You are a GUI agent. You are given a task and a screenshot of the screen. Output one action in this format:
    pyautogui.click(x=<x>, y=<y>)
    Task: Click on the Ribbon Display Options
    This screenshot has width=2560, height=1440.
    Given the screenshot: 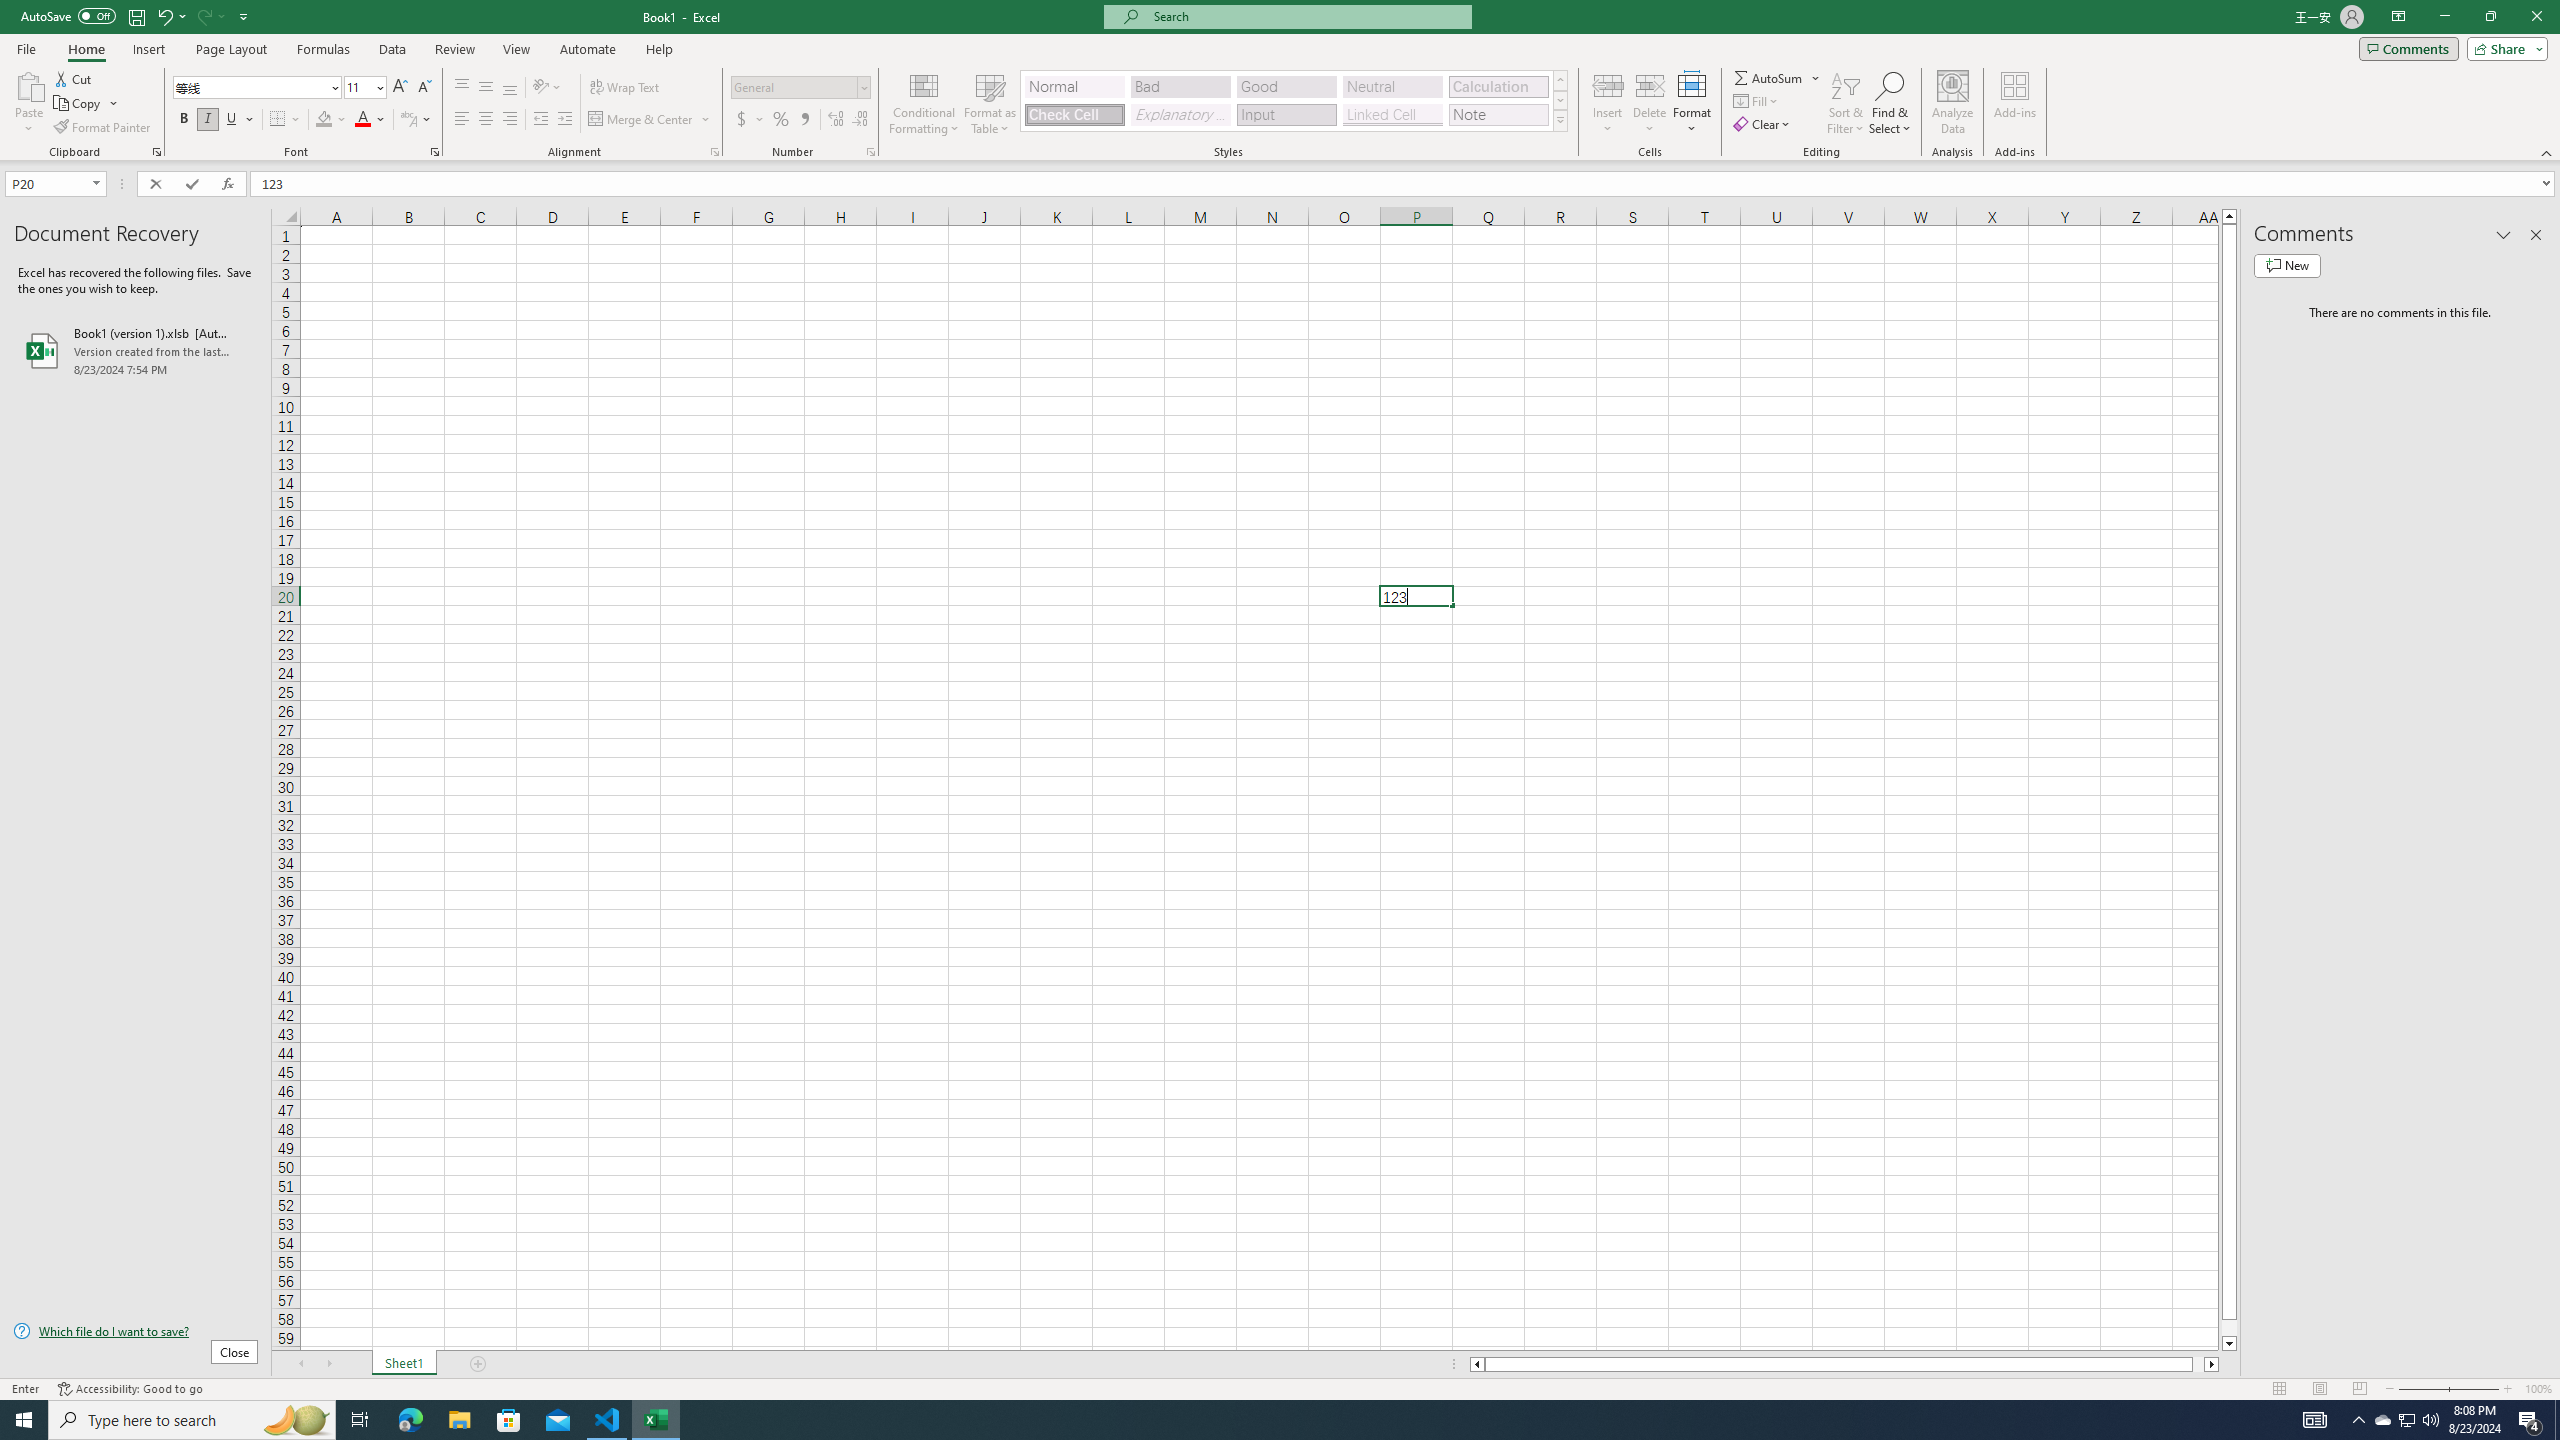 What is the action you would take?
    pyautogui.click(x=2398, y=17)
    